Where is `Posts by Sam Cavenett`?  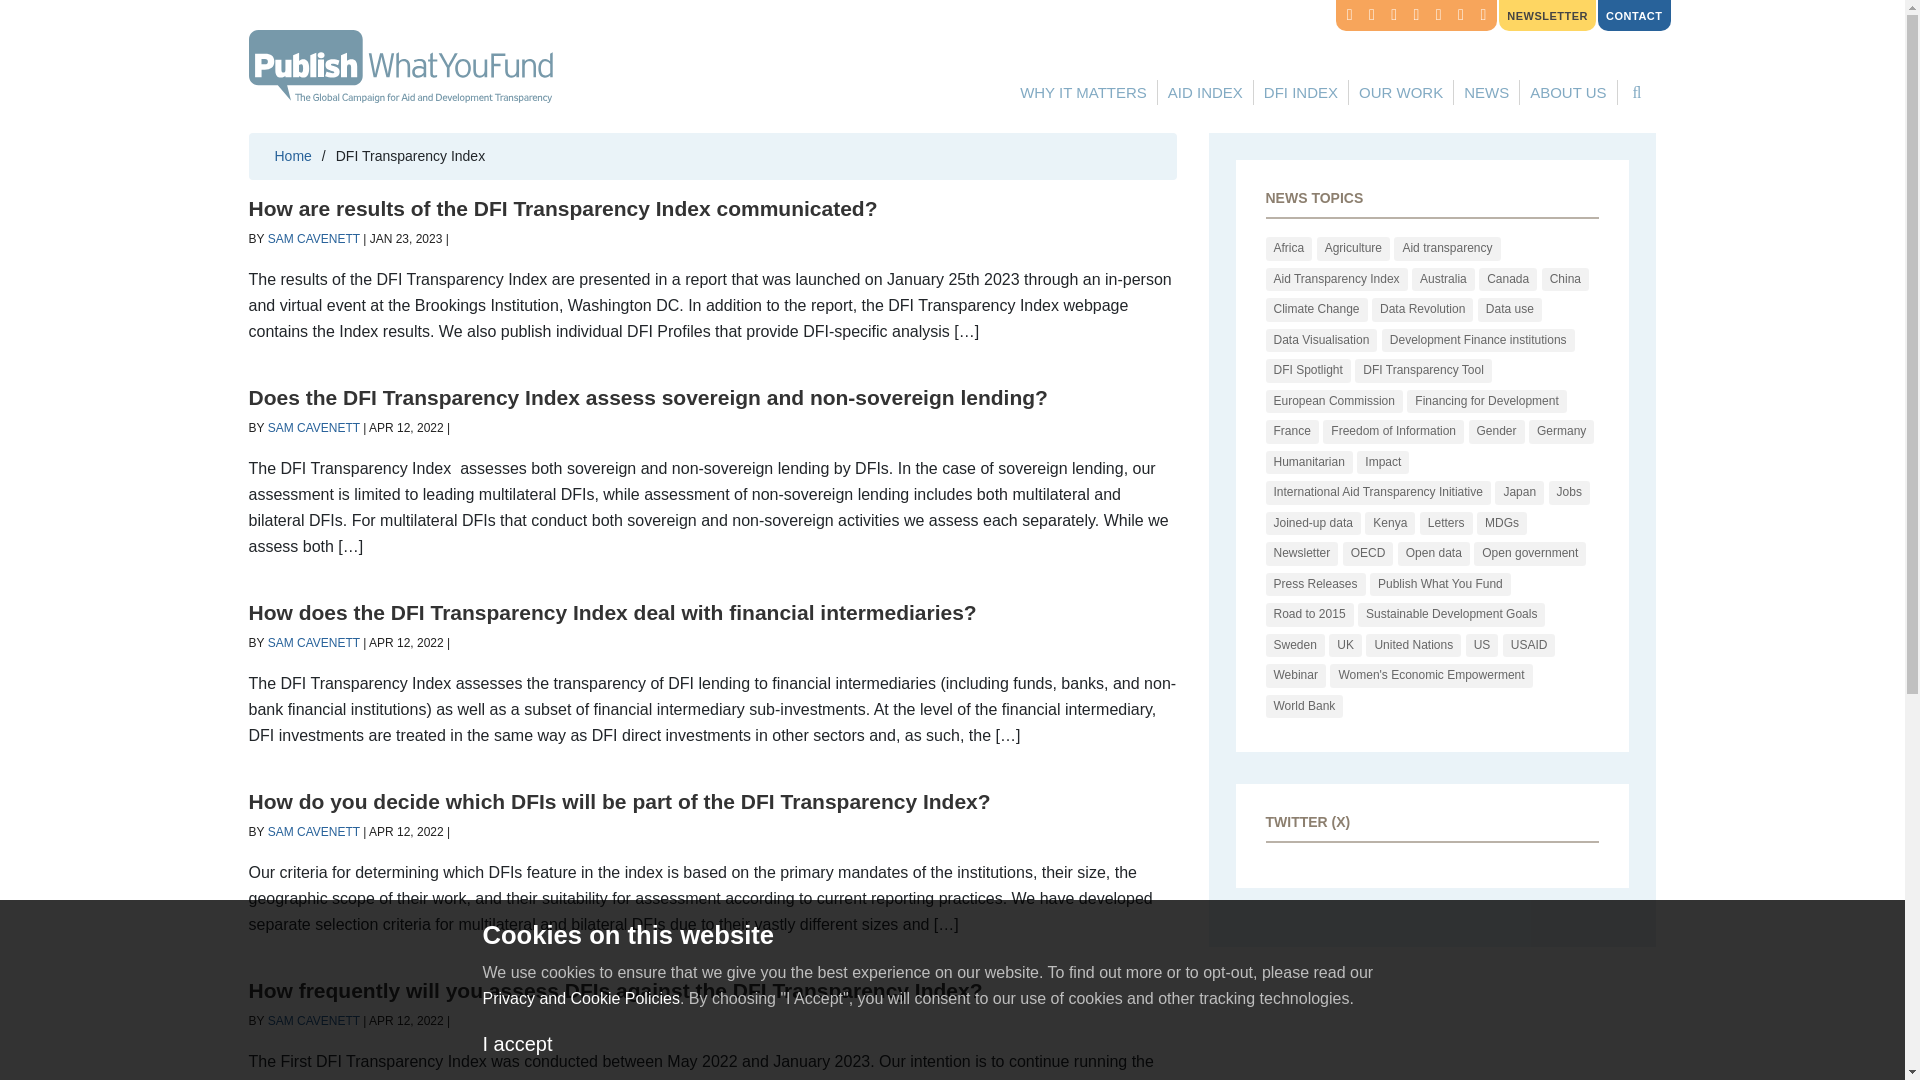 Posts by Sam Cavenett is located at coordinates (314, 239).